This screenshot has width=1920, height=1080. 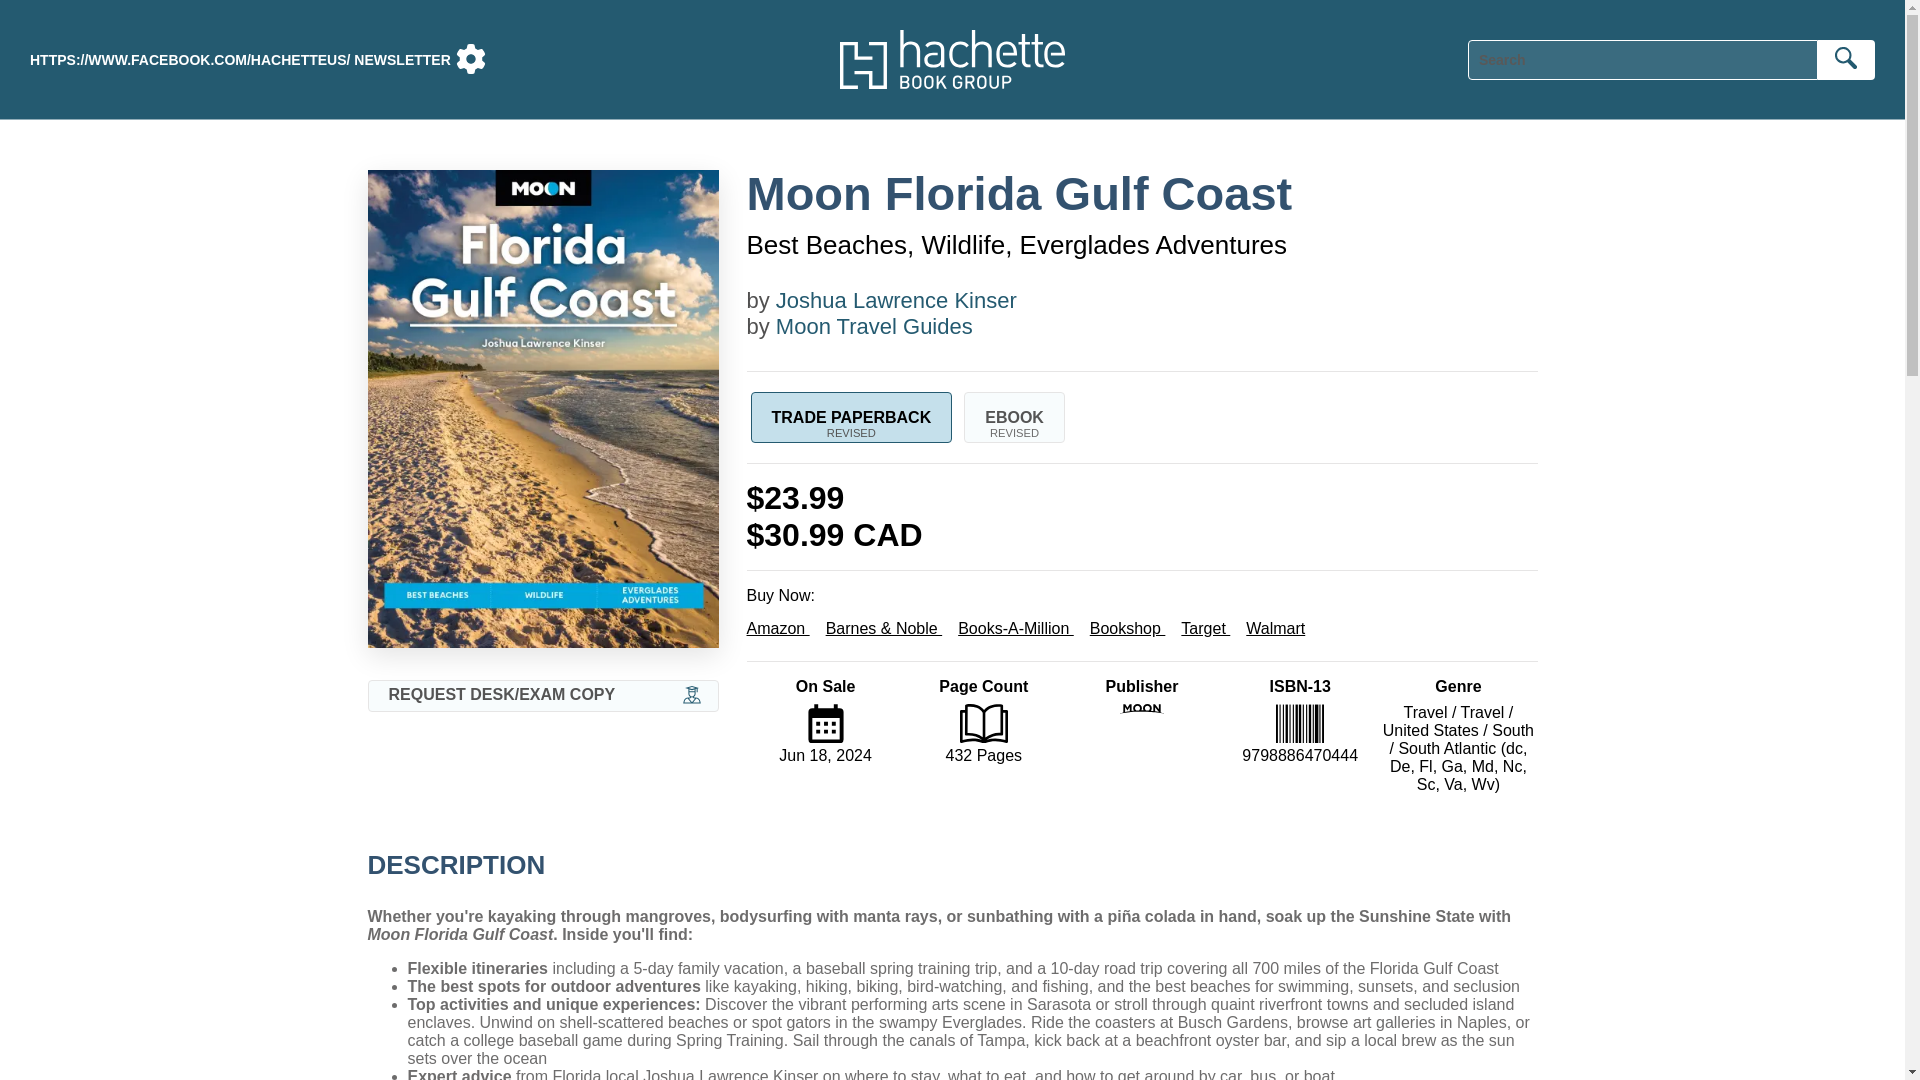 I want to click on Moon Travel Guides, so click(x=1425, y=712).